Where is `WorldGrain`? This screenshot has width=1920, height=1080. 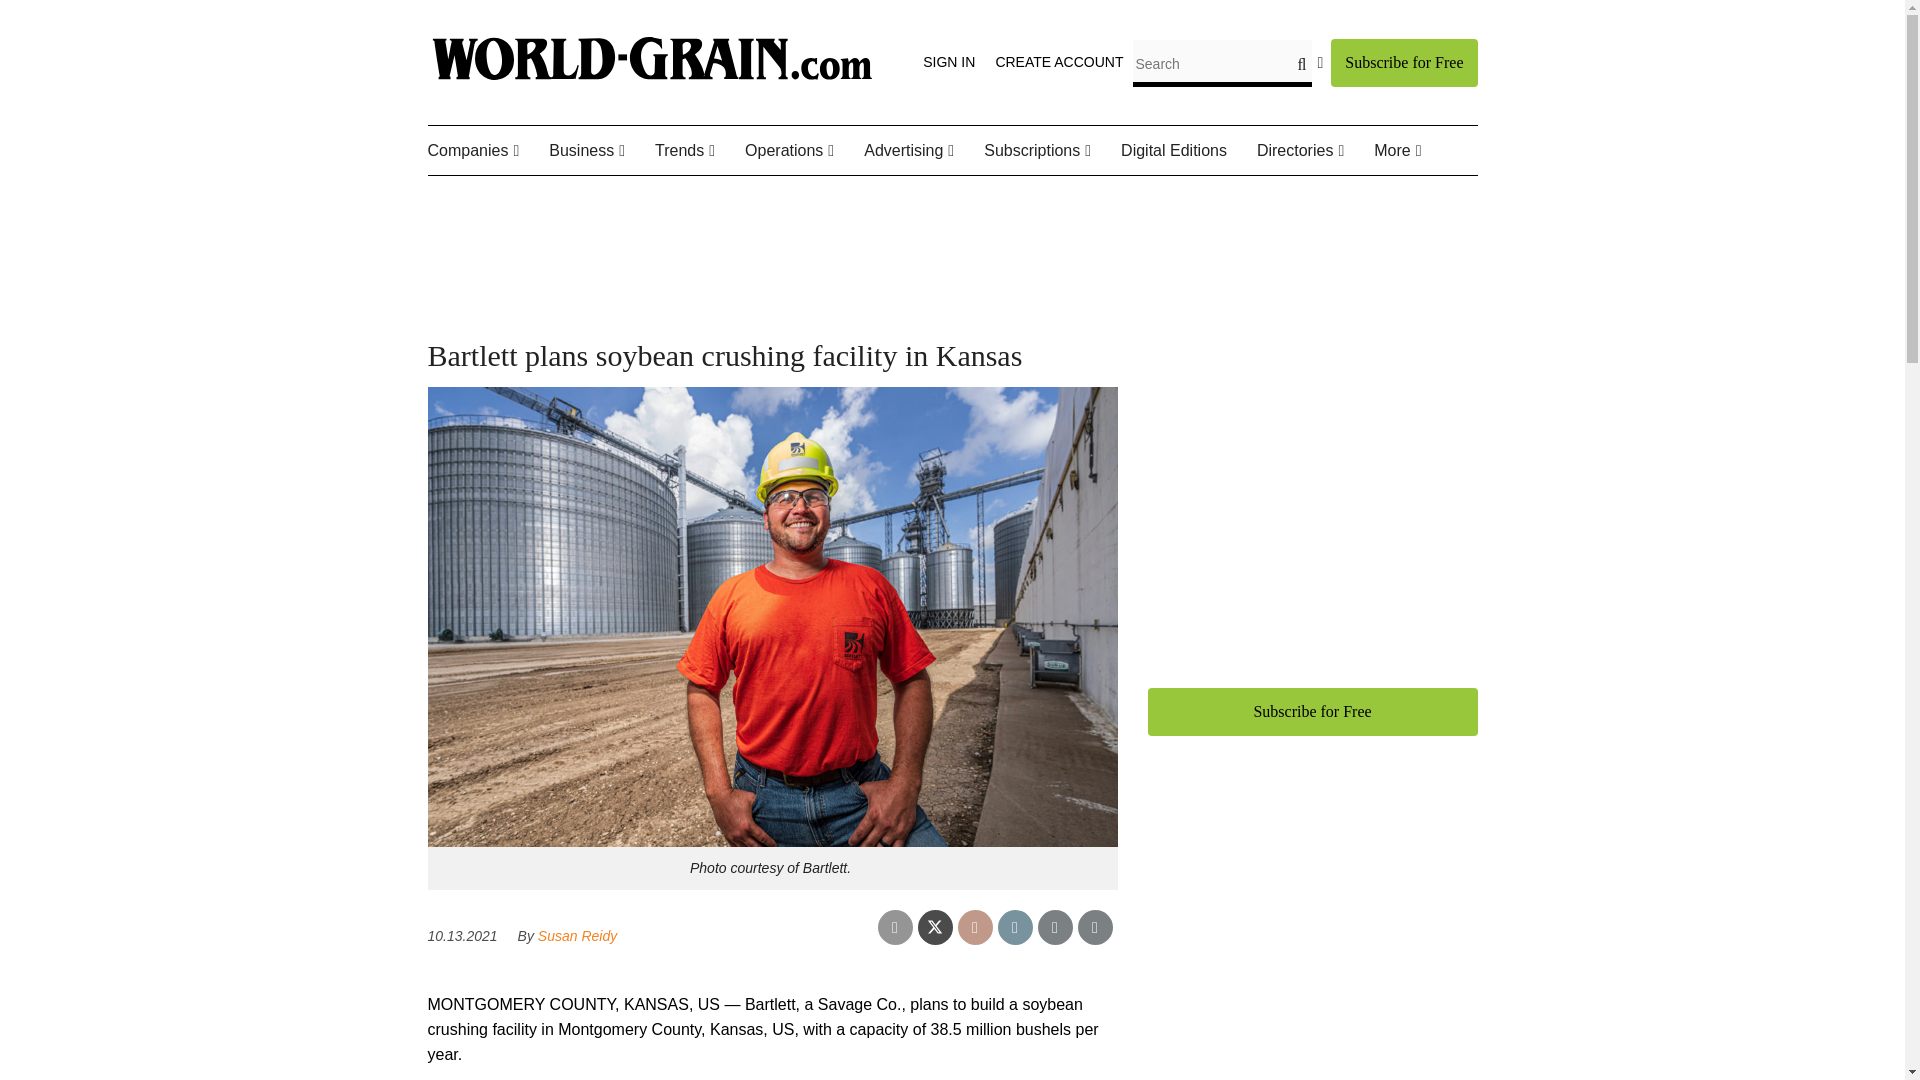 WorldGrain is located at coordinates (652, 81).